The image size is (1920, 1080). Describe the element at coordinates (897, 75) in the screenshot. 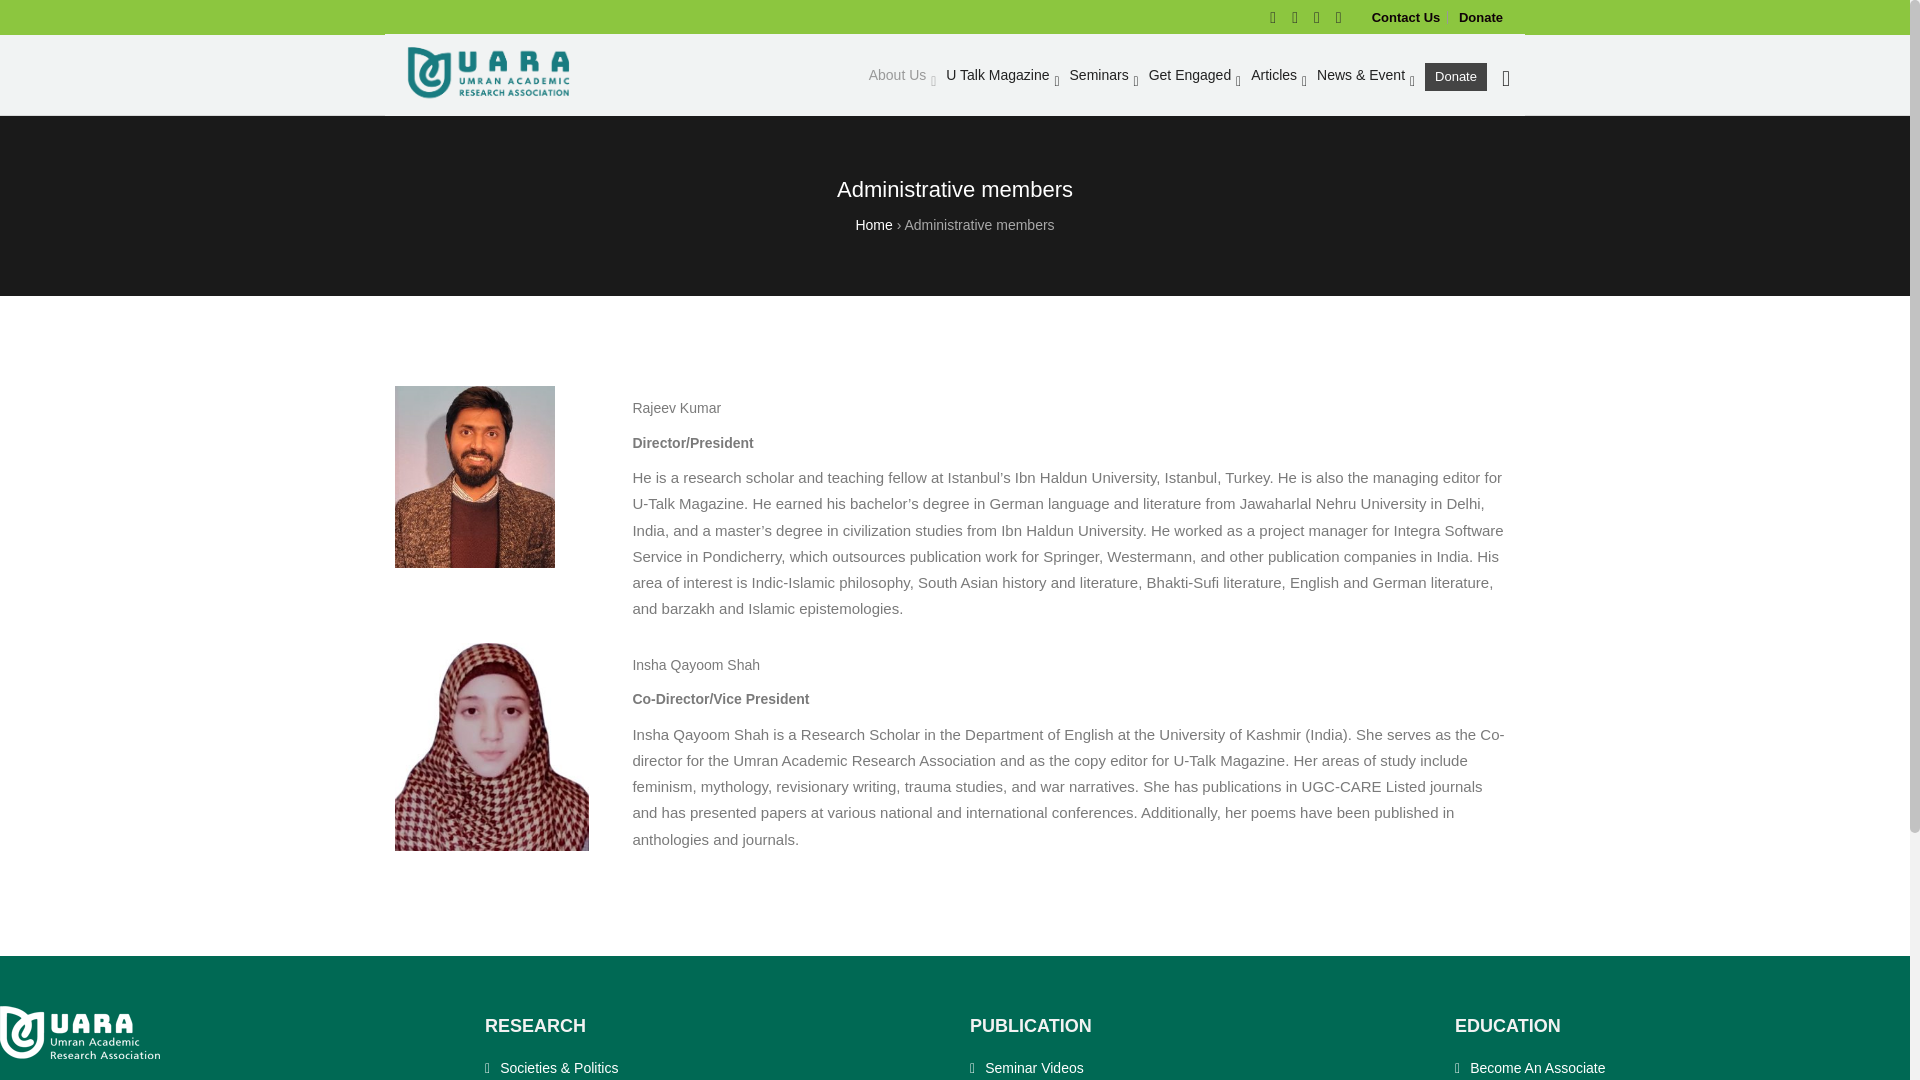

I see `About Us` at that location.